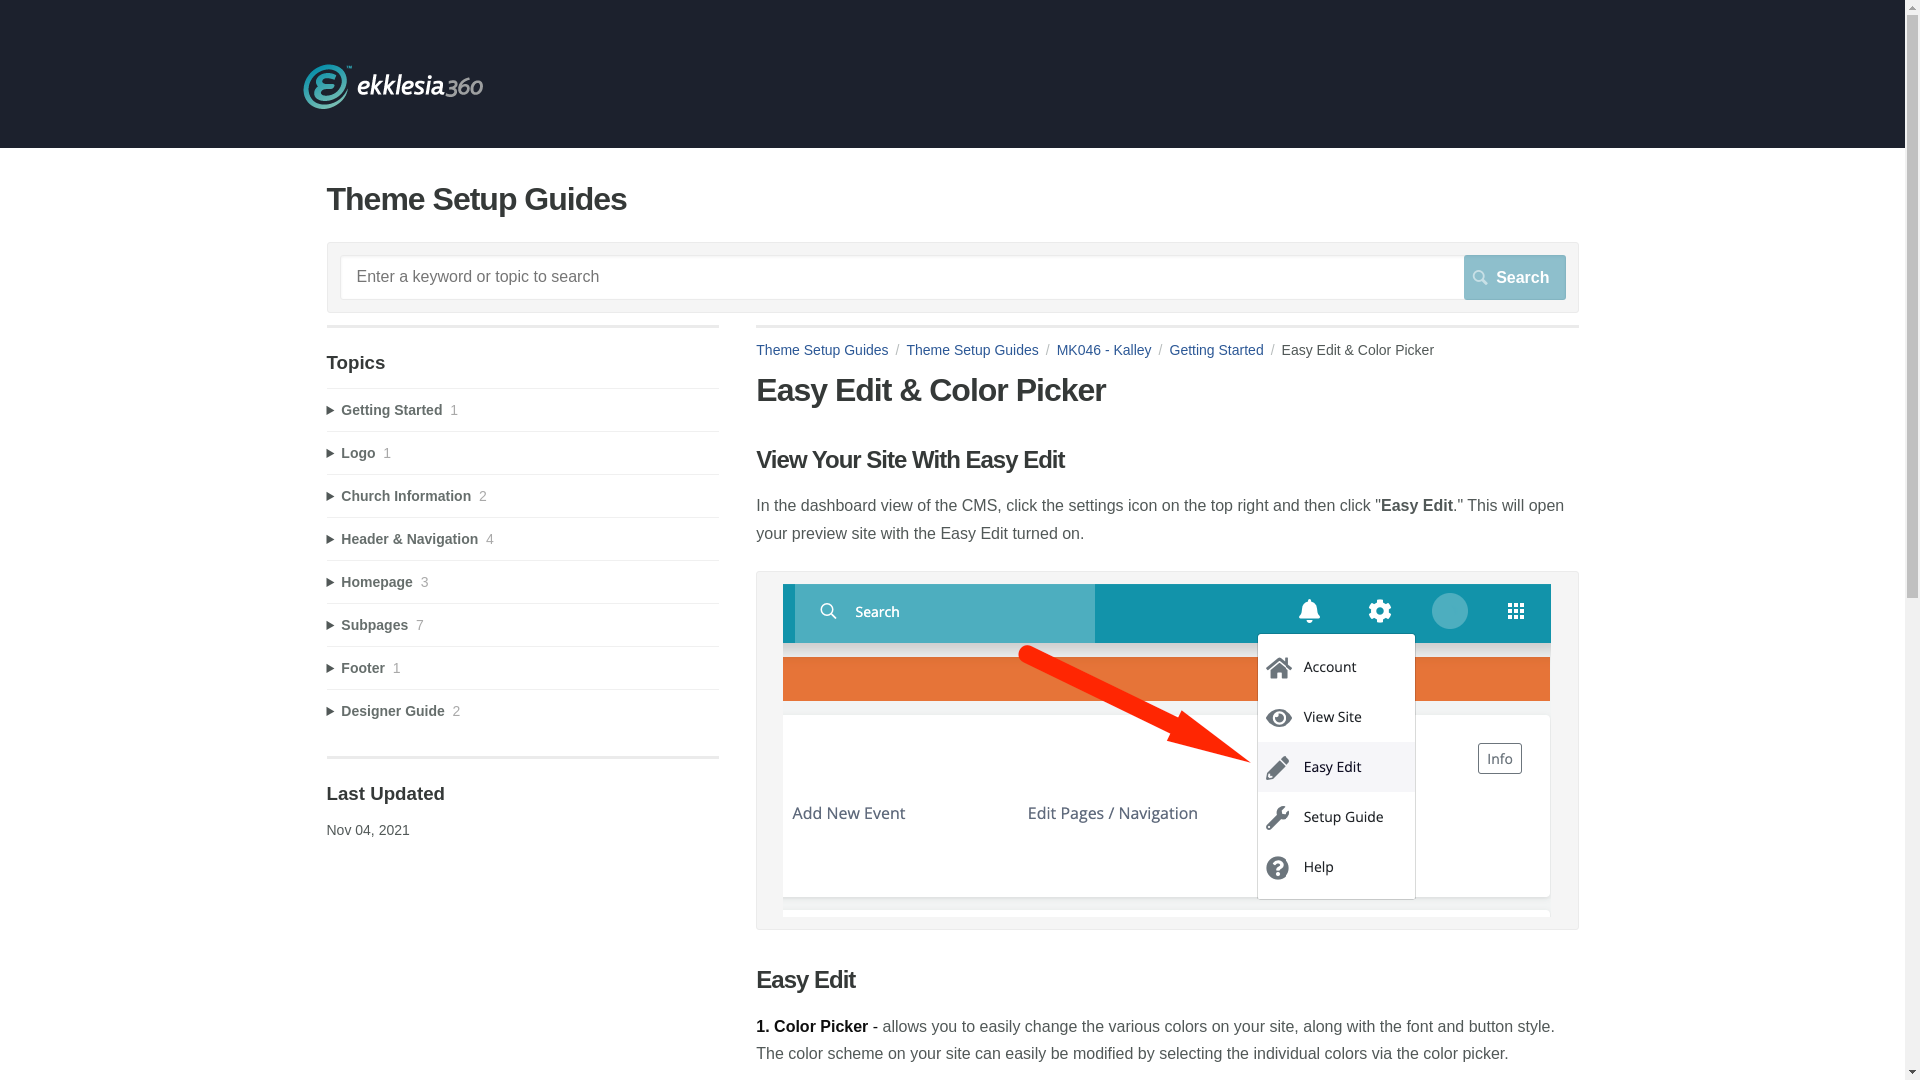 This screenshot has width=1920, height=1080. I want to click on Theme Setup Guides, so click(981, 350).